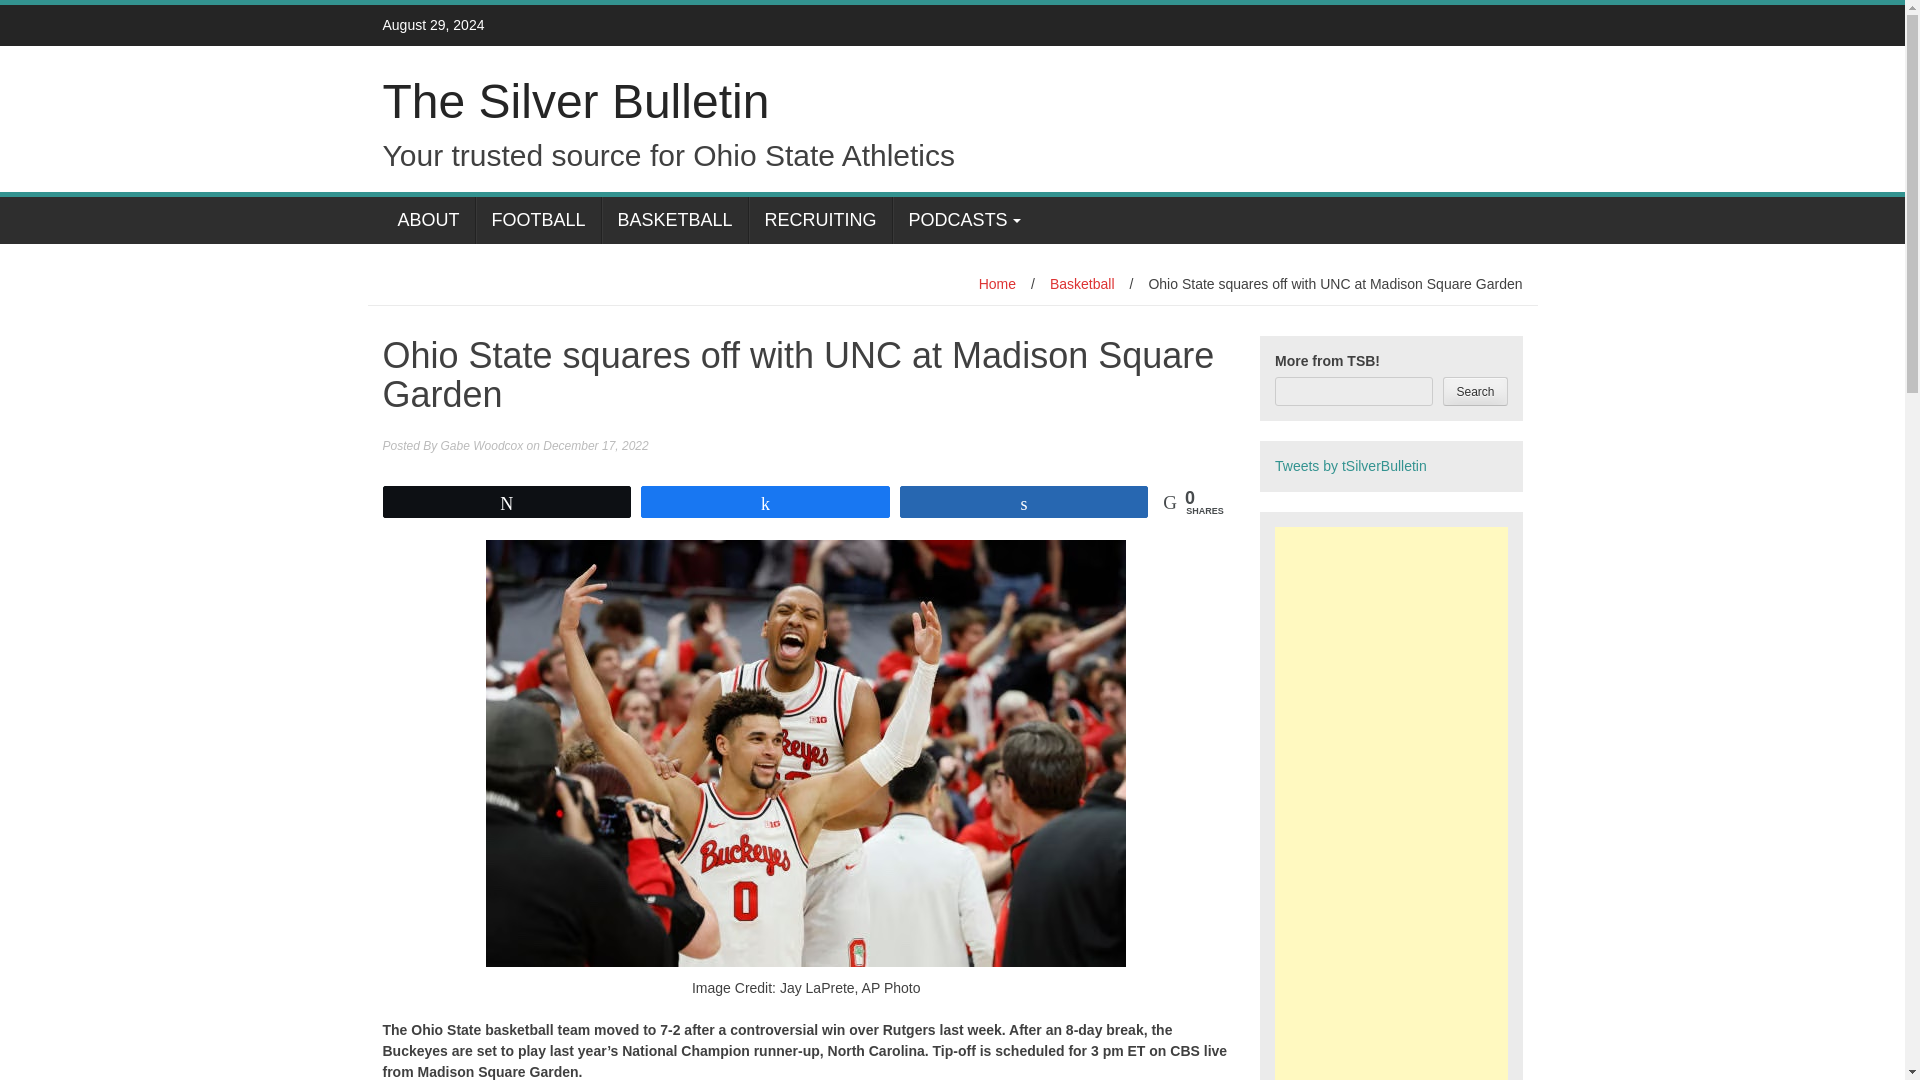  Describe the element at coordinates (1350, 466) in the screenshot. I see `Tweets by tSilverBulletin` at that location.